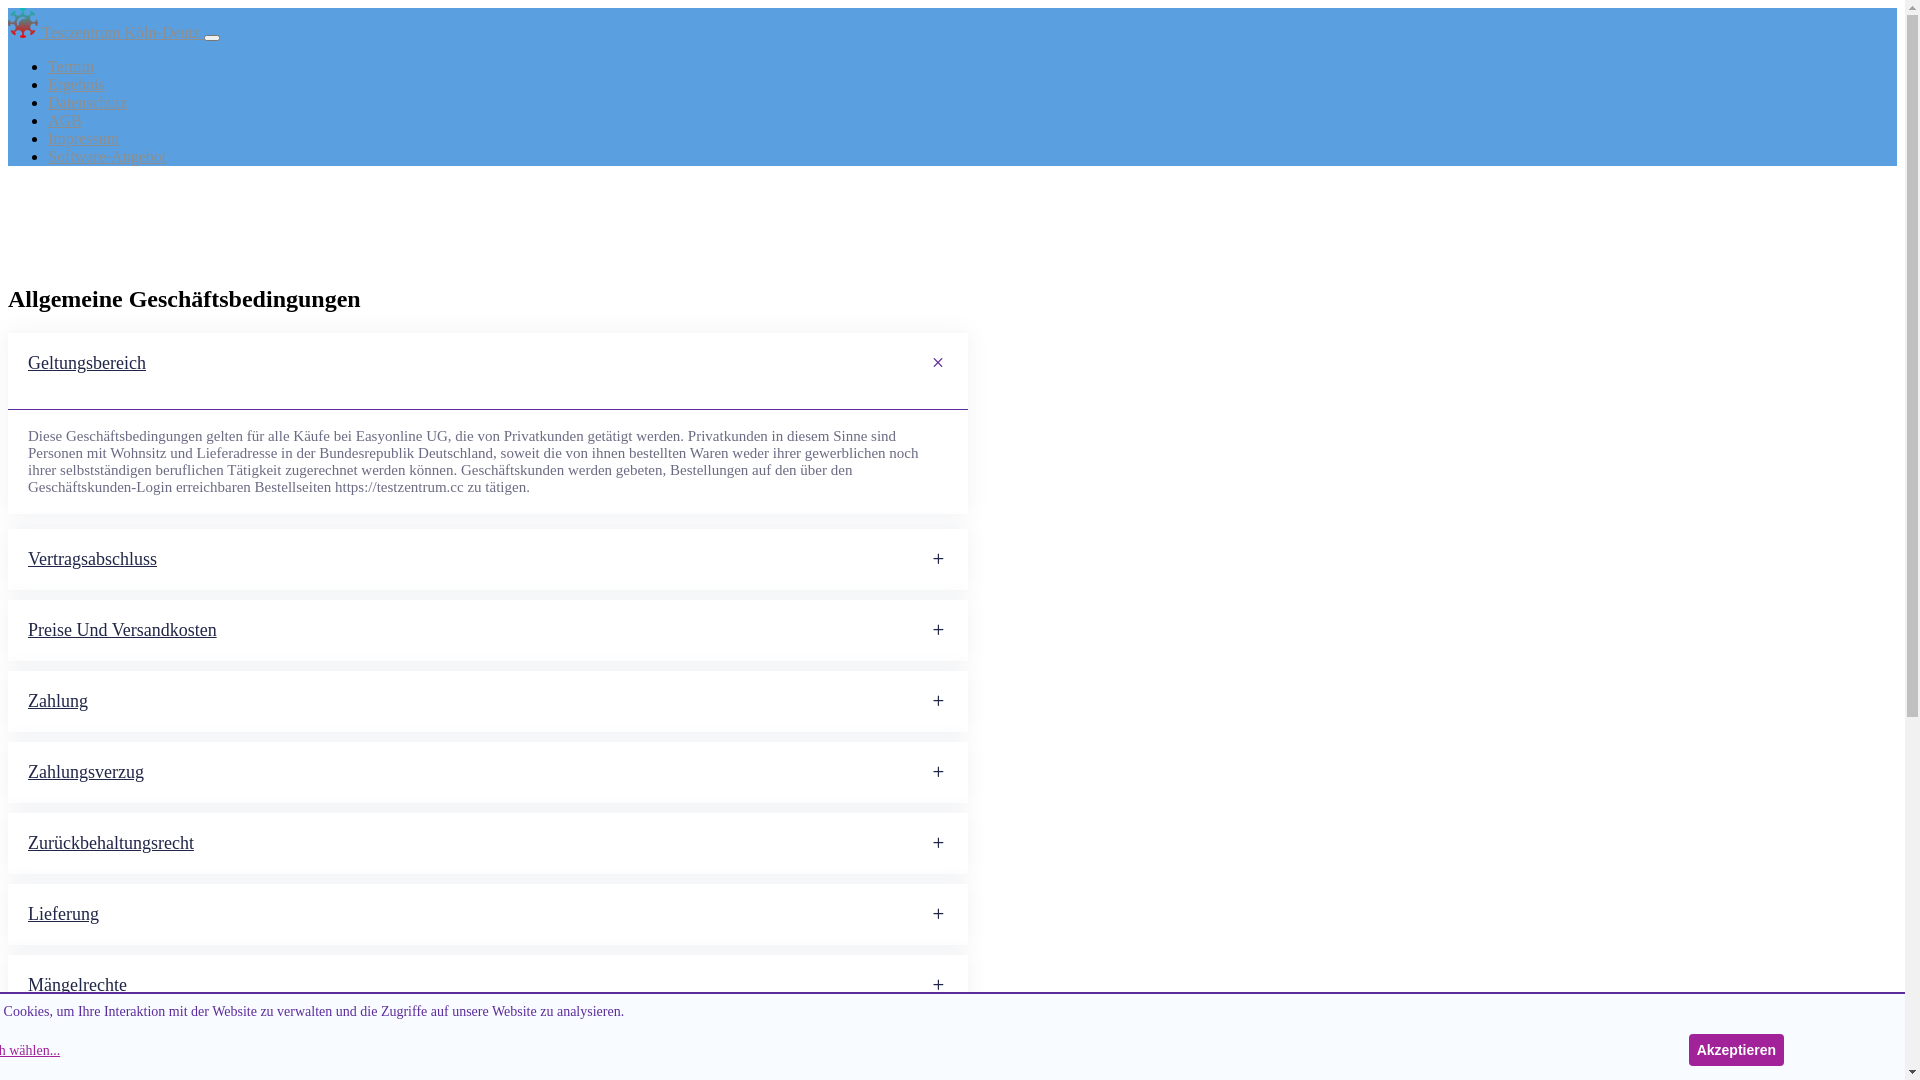 The image size is (1920, 1080). I want to click on Software-Angebot, so click(107, 156).